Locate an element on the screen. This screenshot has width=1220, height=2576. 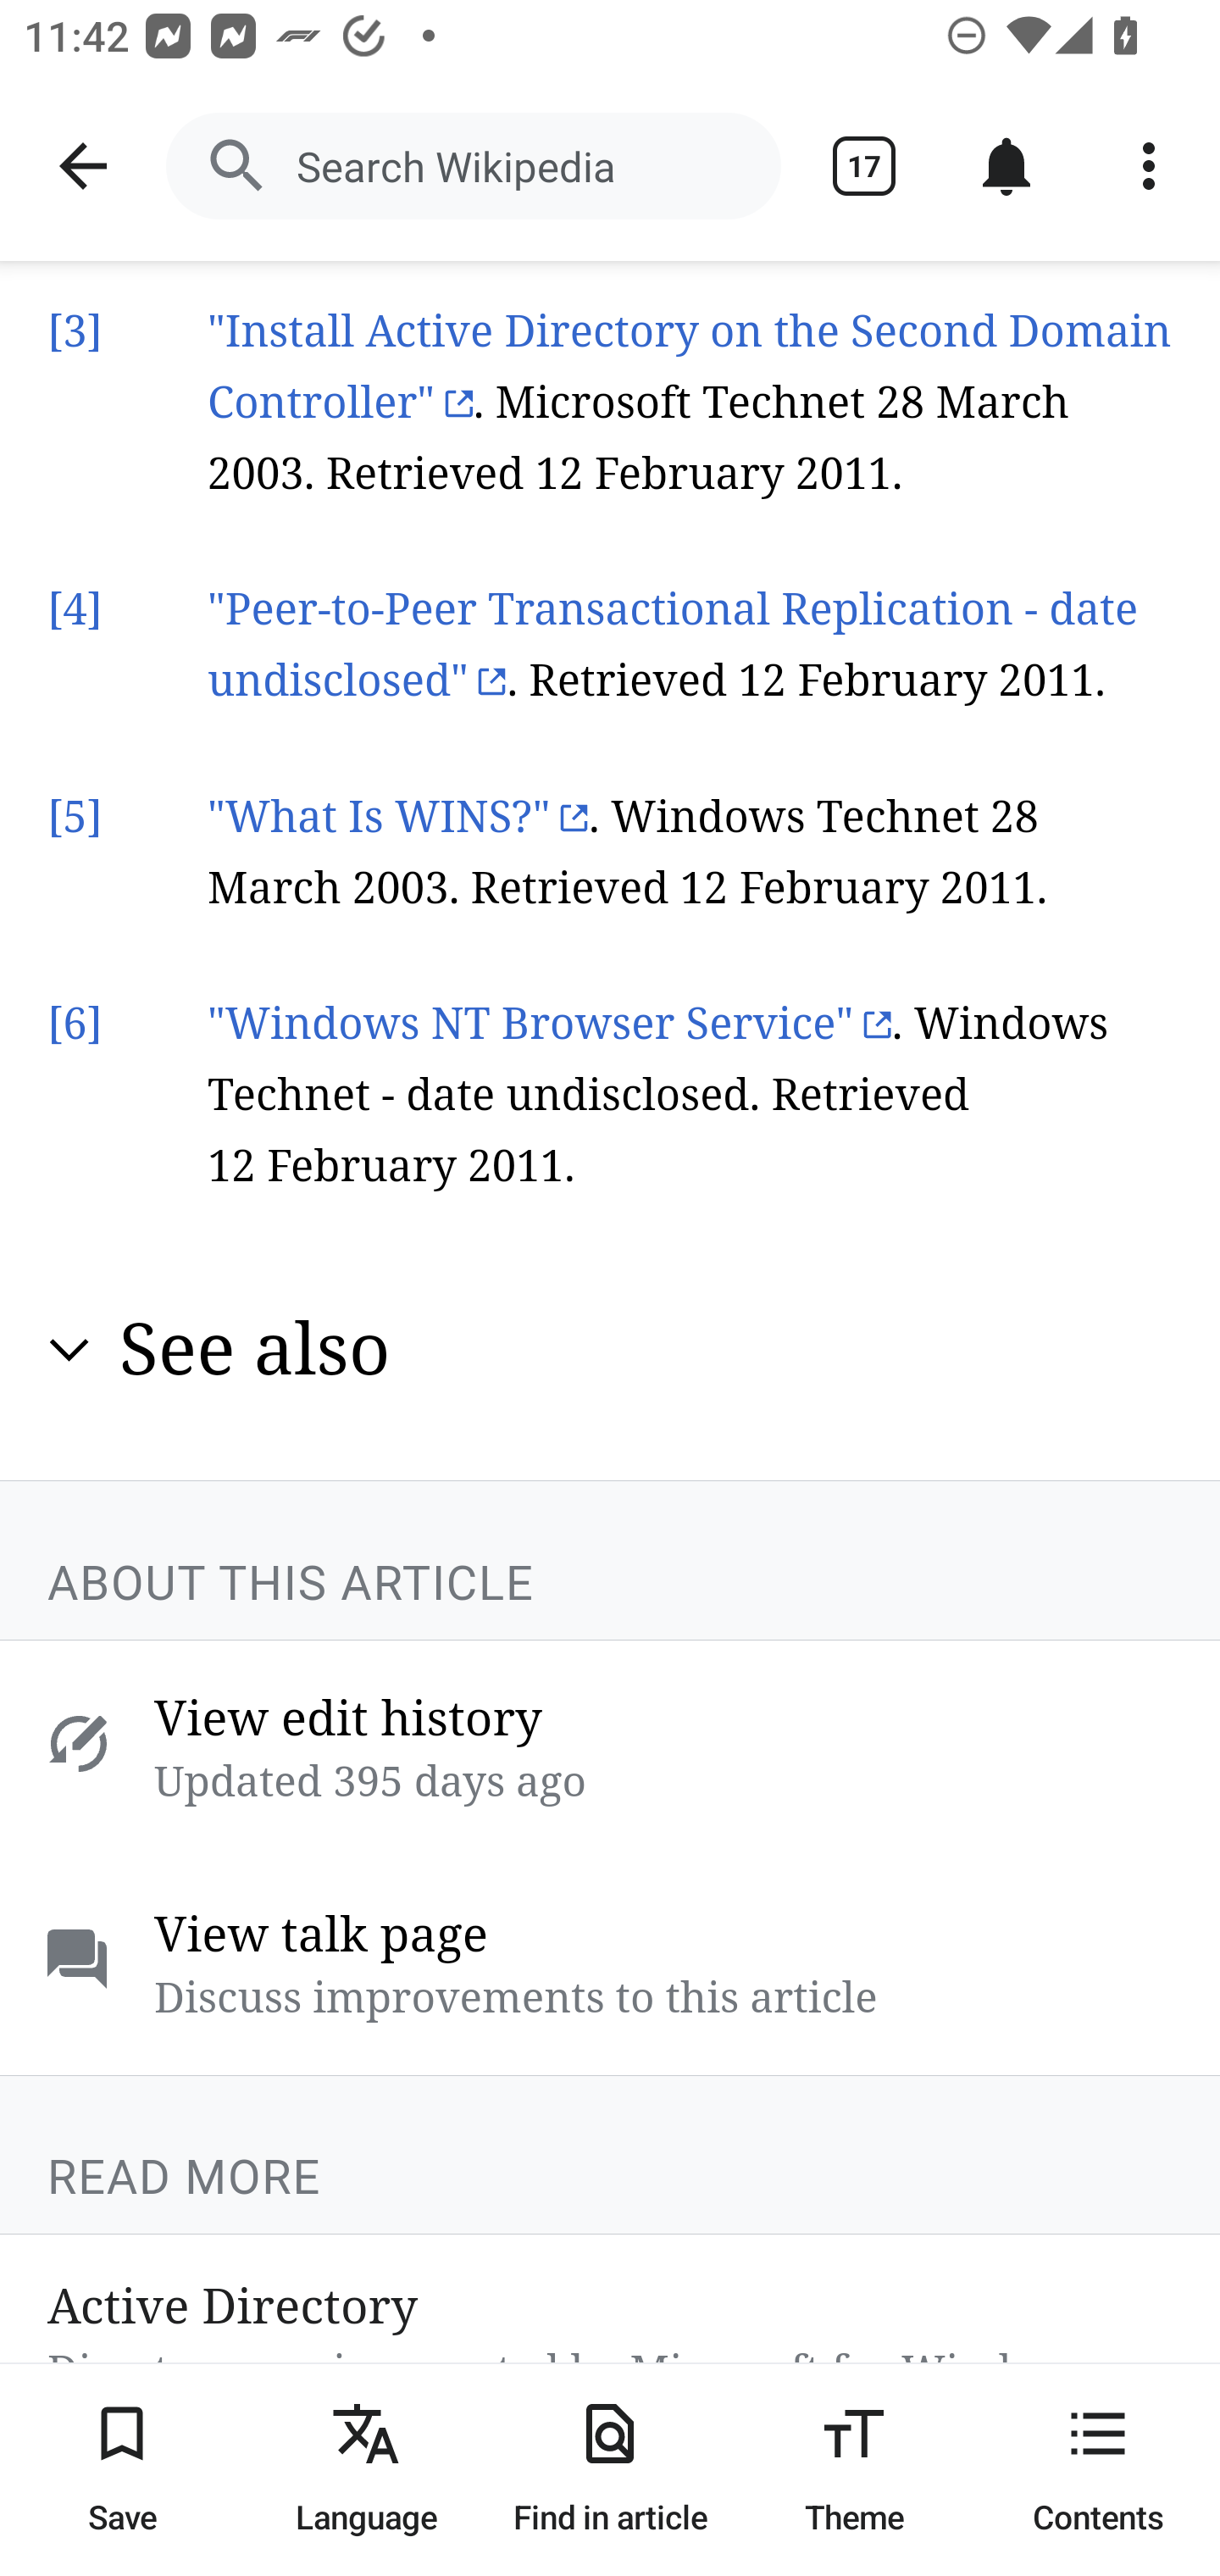
More options is located at coordinates (1149, 166).